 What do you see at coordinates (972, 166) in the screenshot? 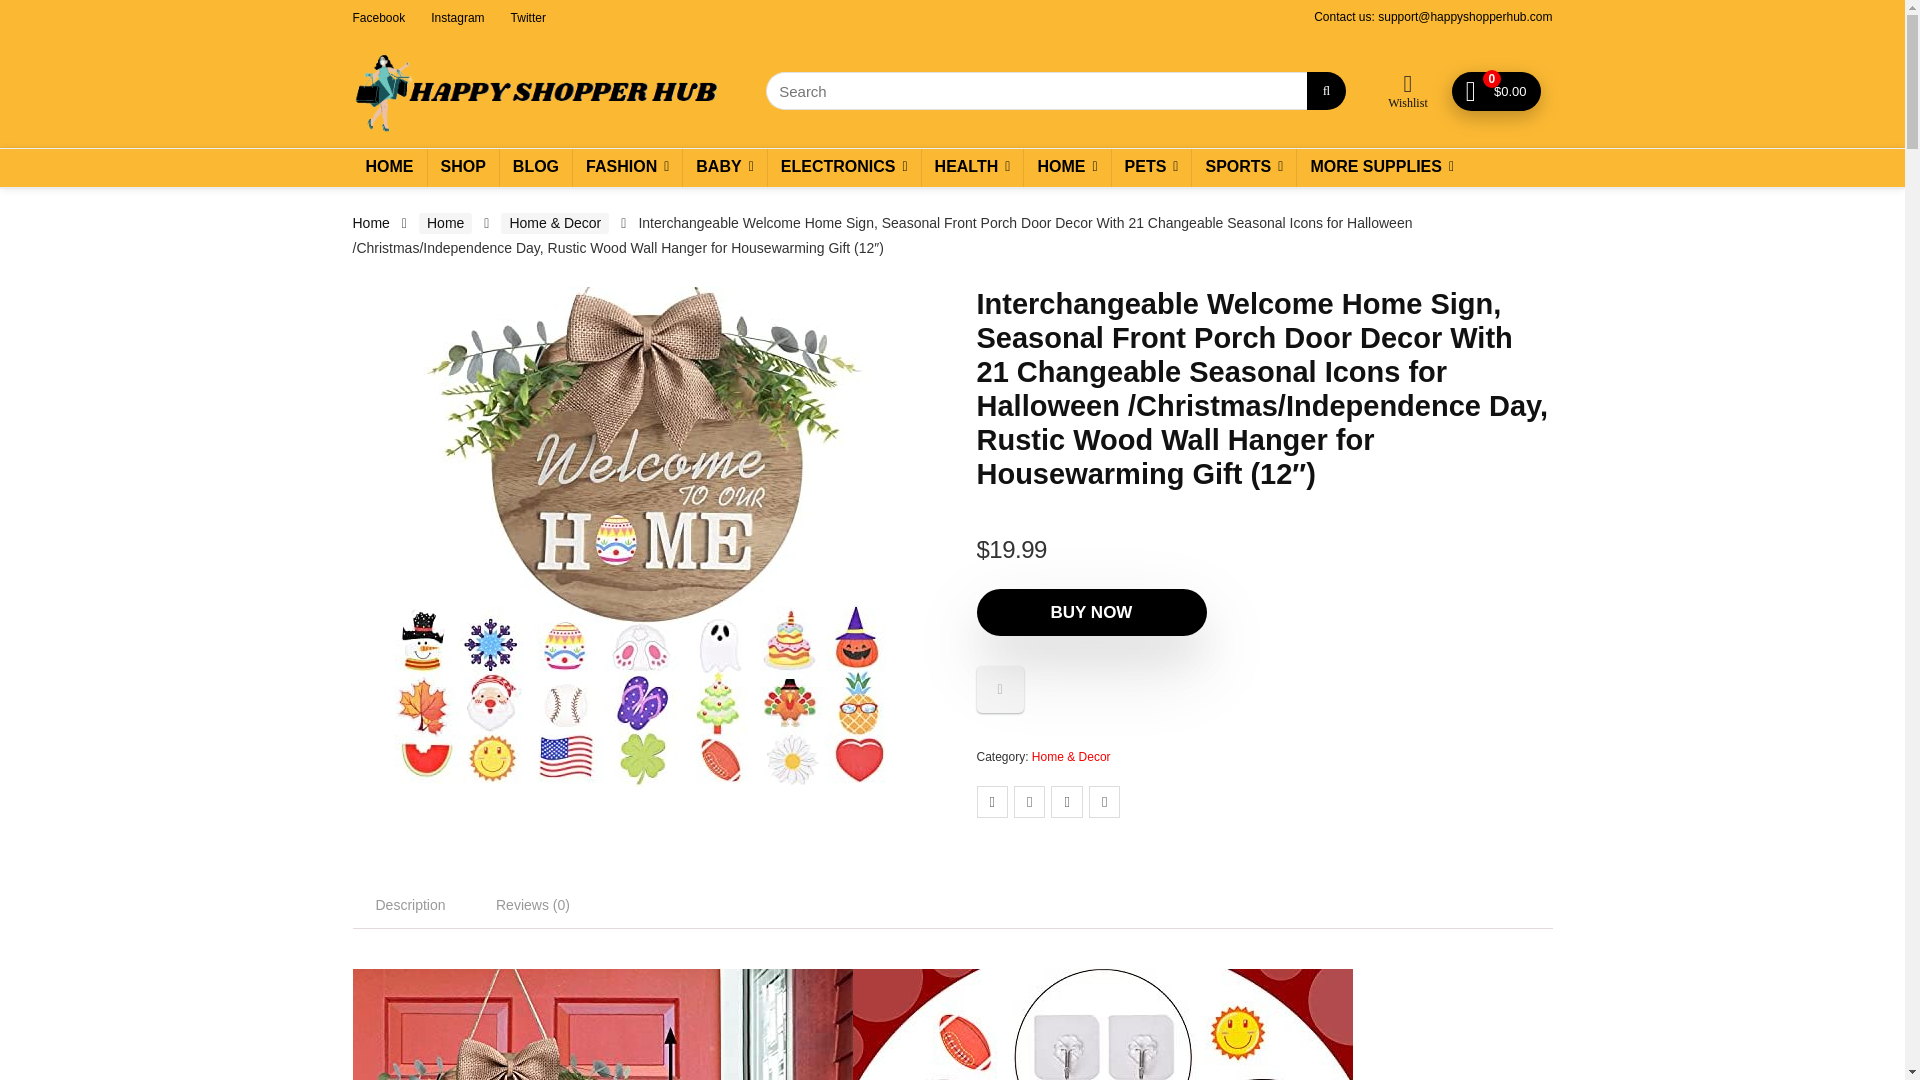
I see `HEALTH` at bounding box center [972, 166].